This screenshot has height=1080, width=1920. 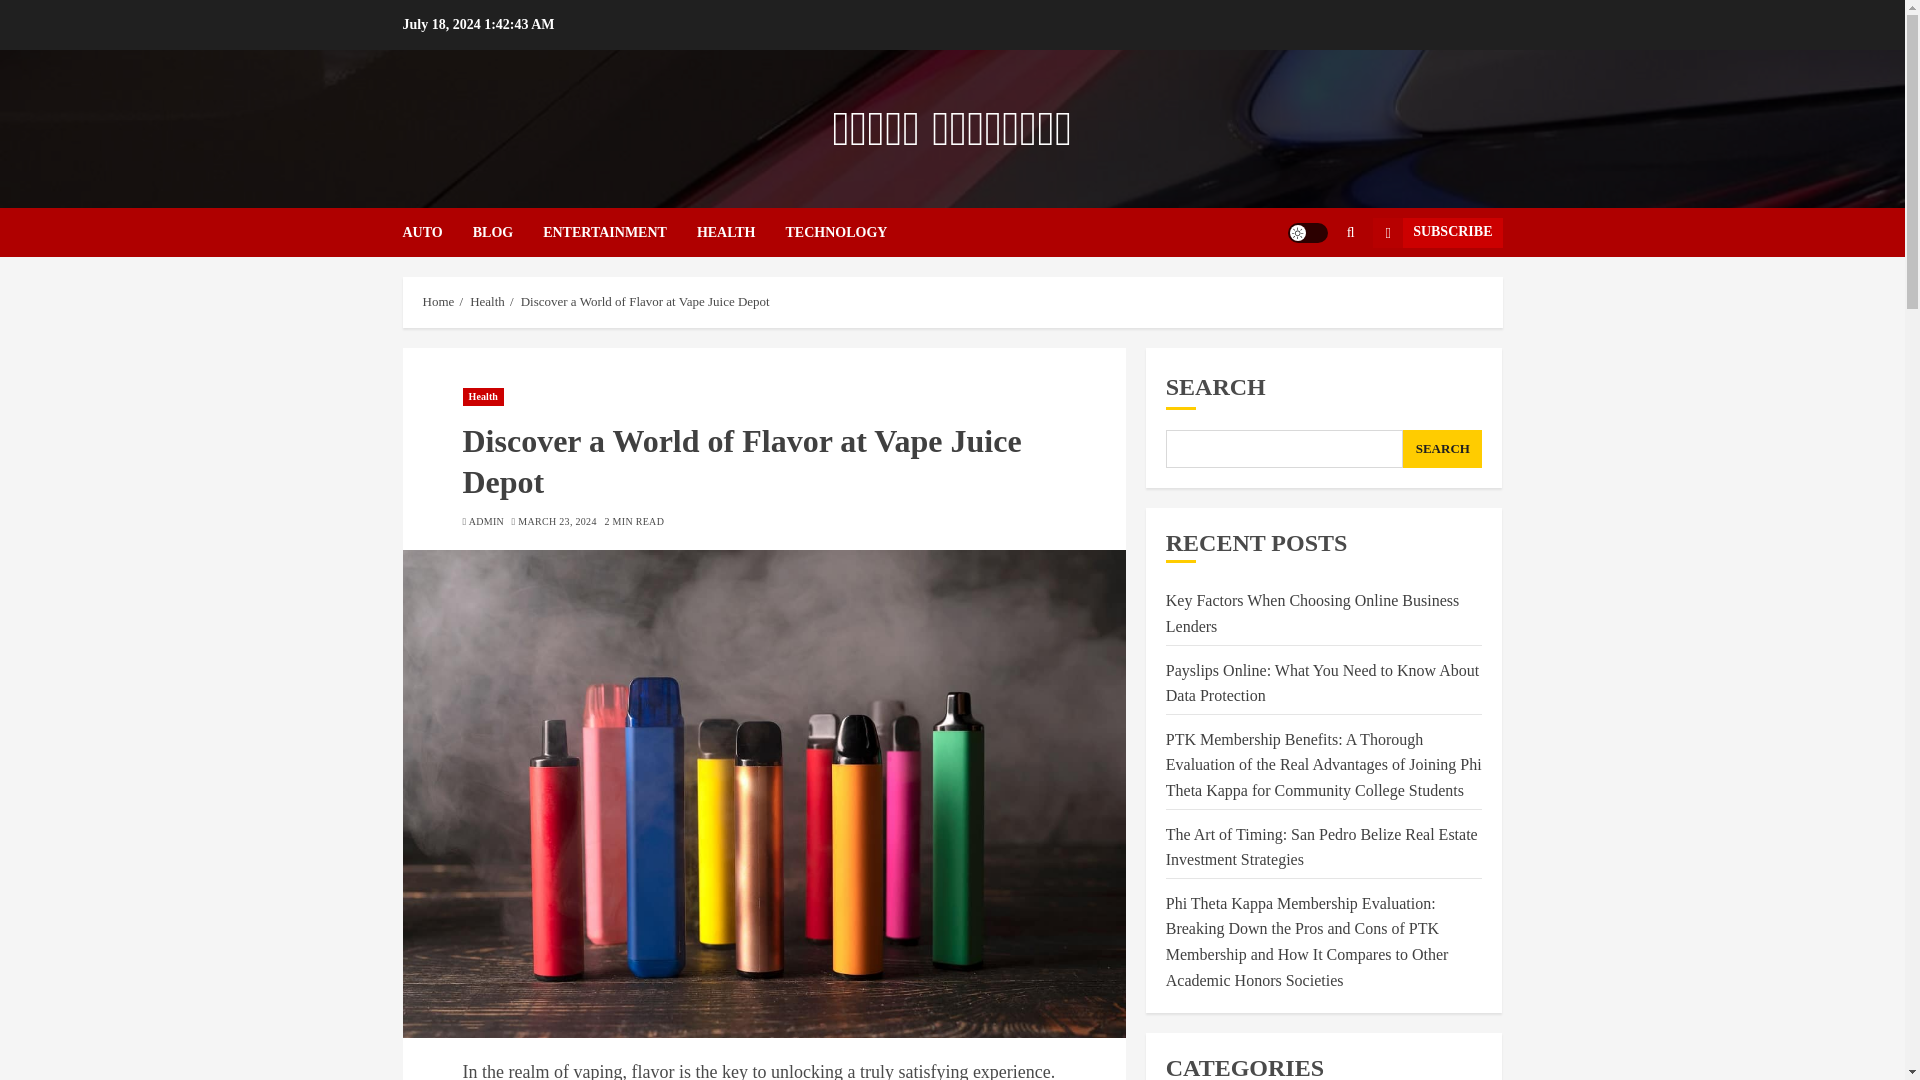 I want to click on SEARCH, so click(x=1442, y=448).